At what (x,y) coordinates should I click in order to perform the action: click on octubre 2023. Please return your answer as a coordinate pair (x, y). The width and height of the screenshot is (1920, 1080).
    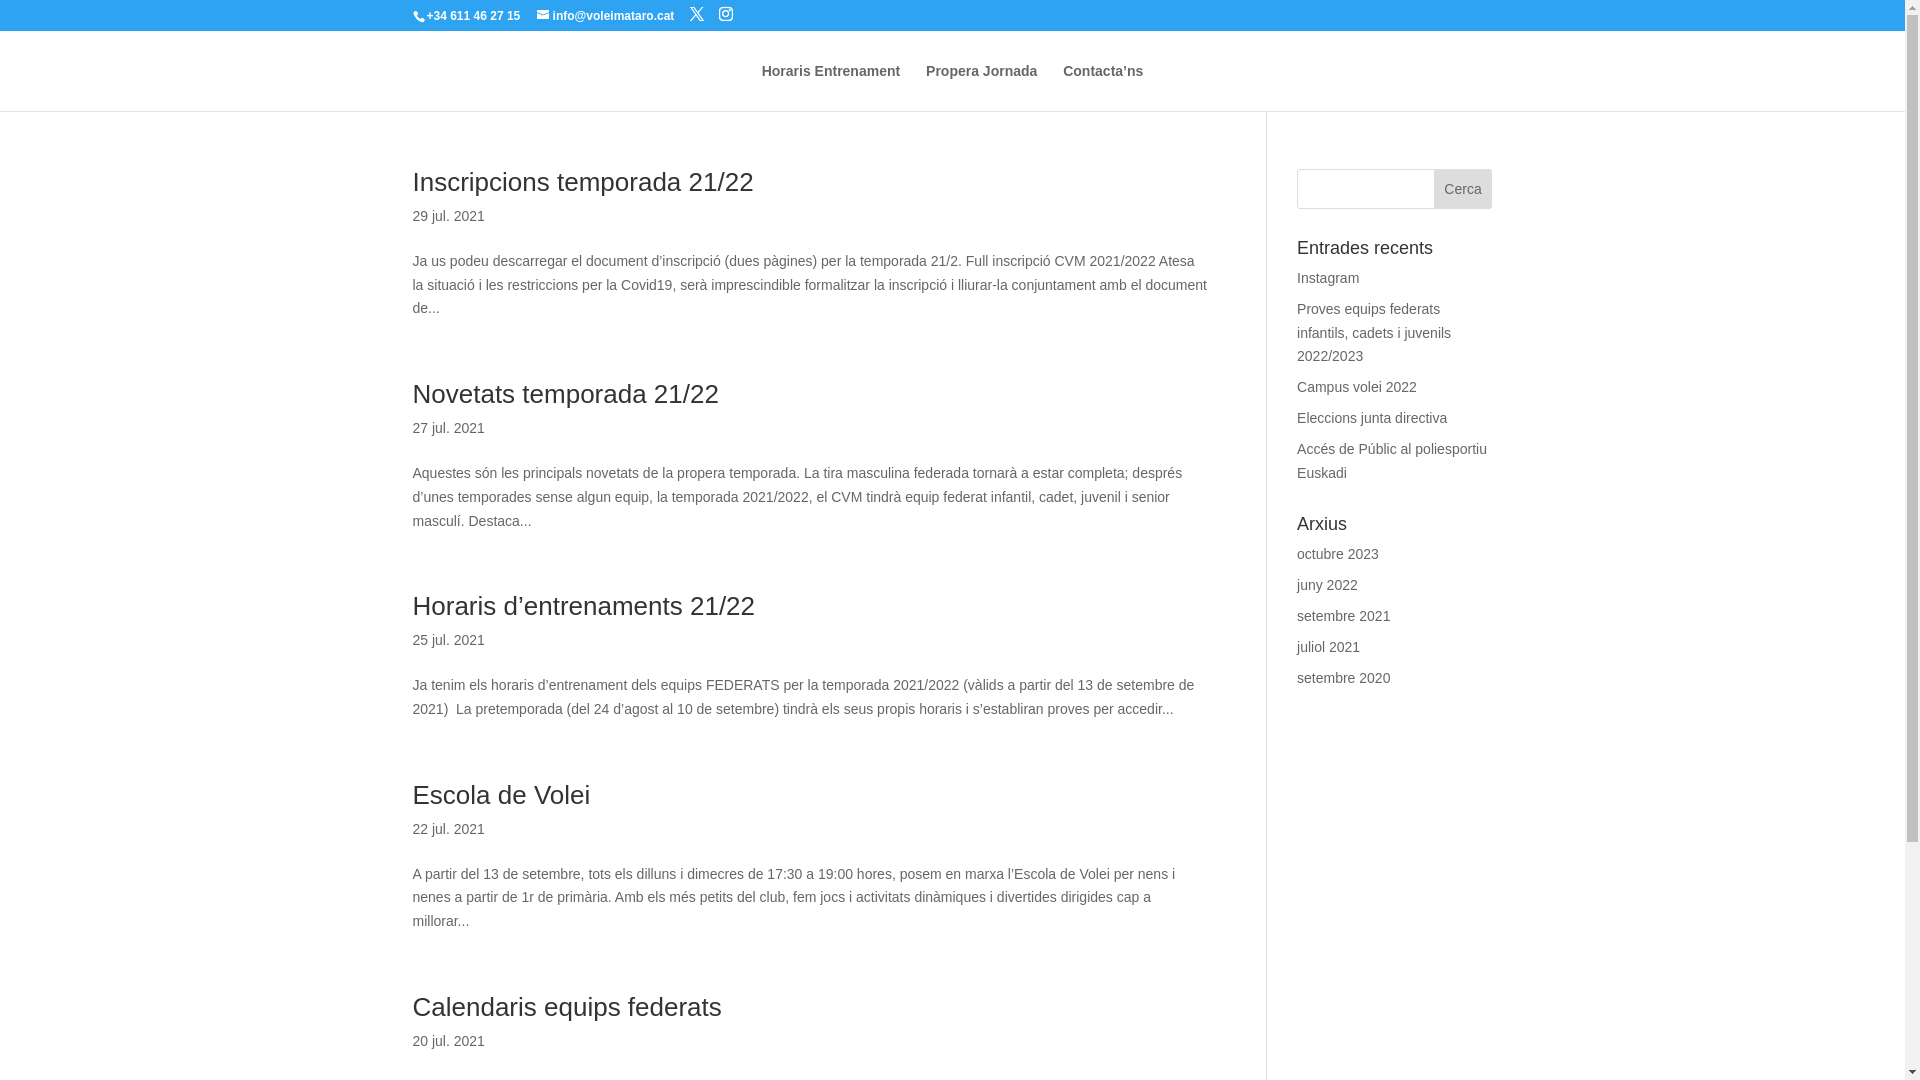
    Looking at the image, I should click on (1338, 554).